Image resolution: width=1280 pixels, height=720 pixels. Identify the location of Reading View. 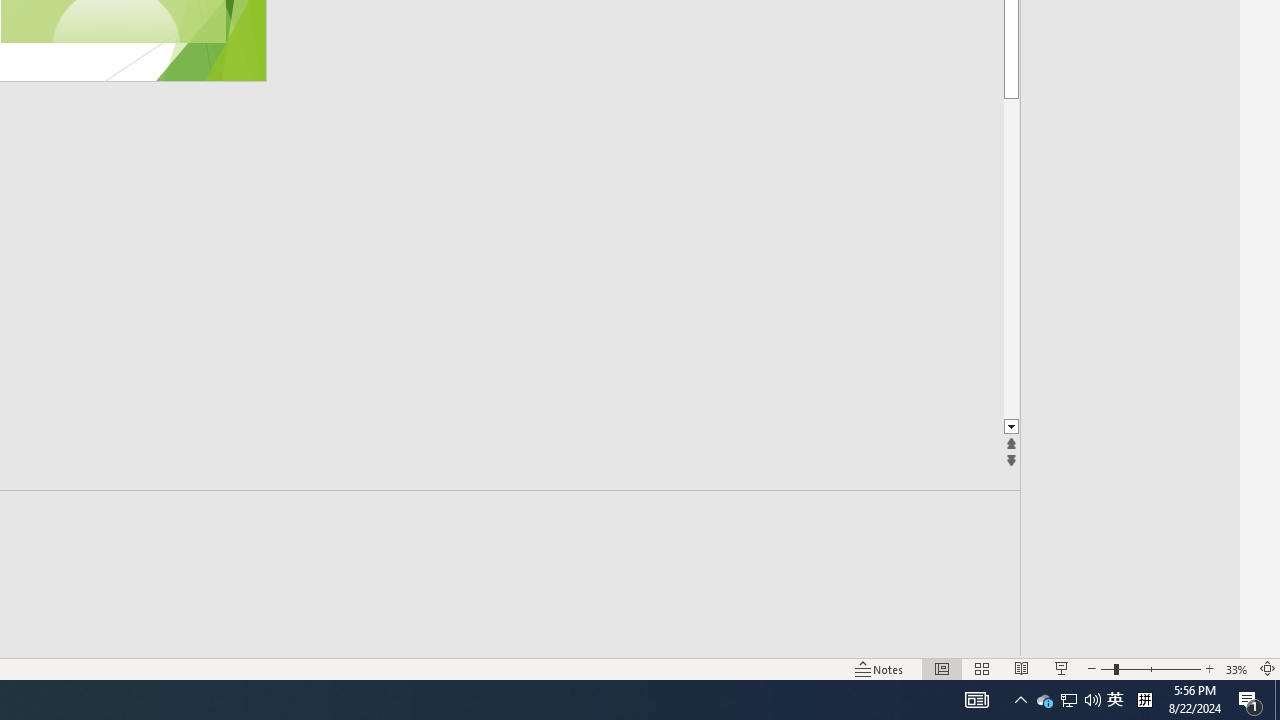
(1022, 668).